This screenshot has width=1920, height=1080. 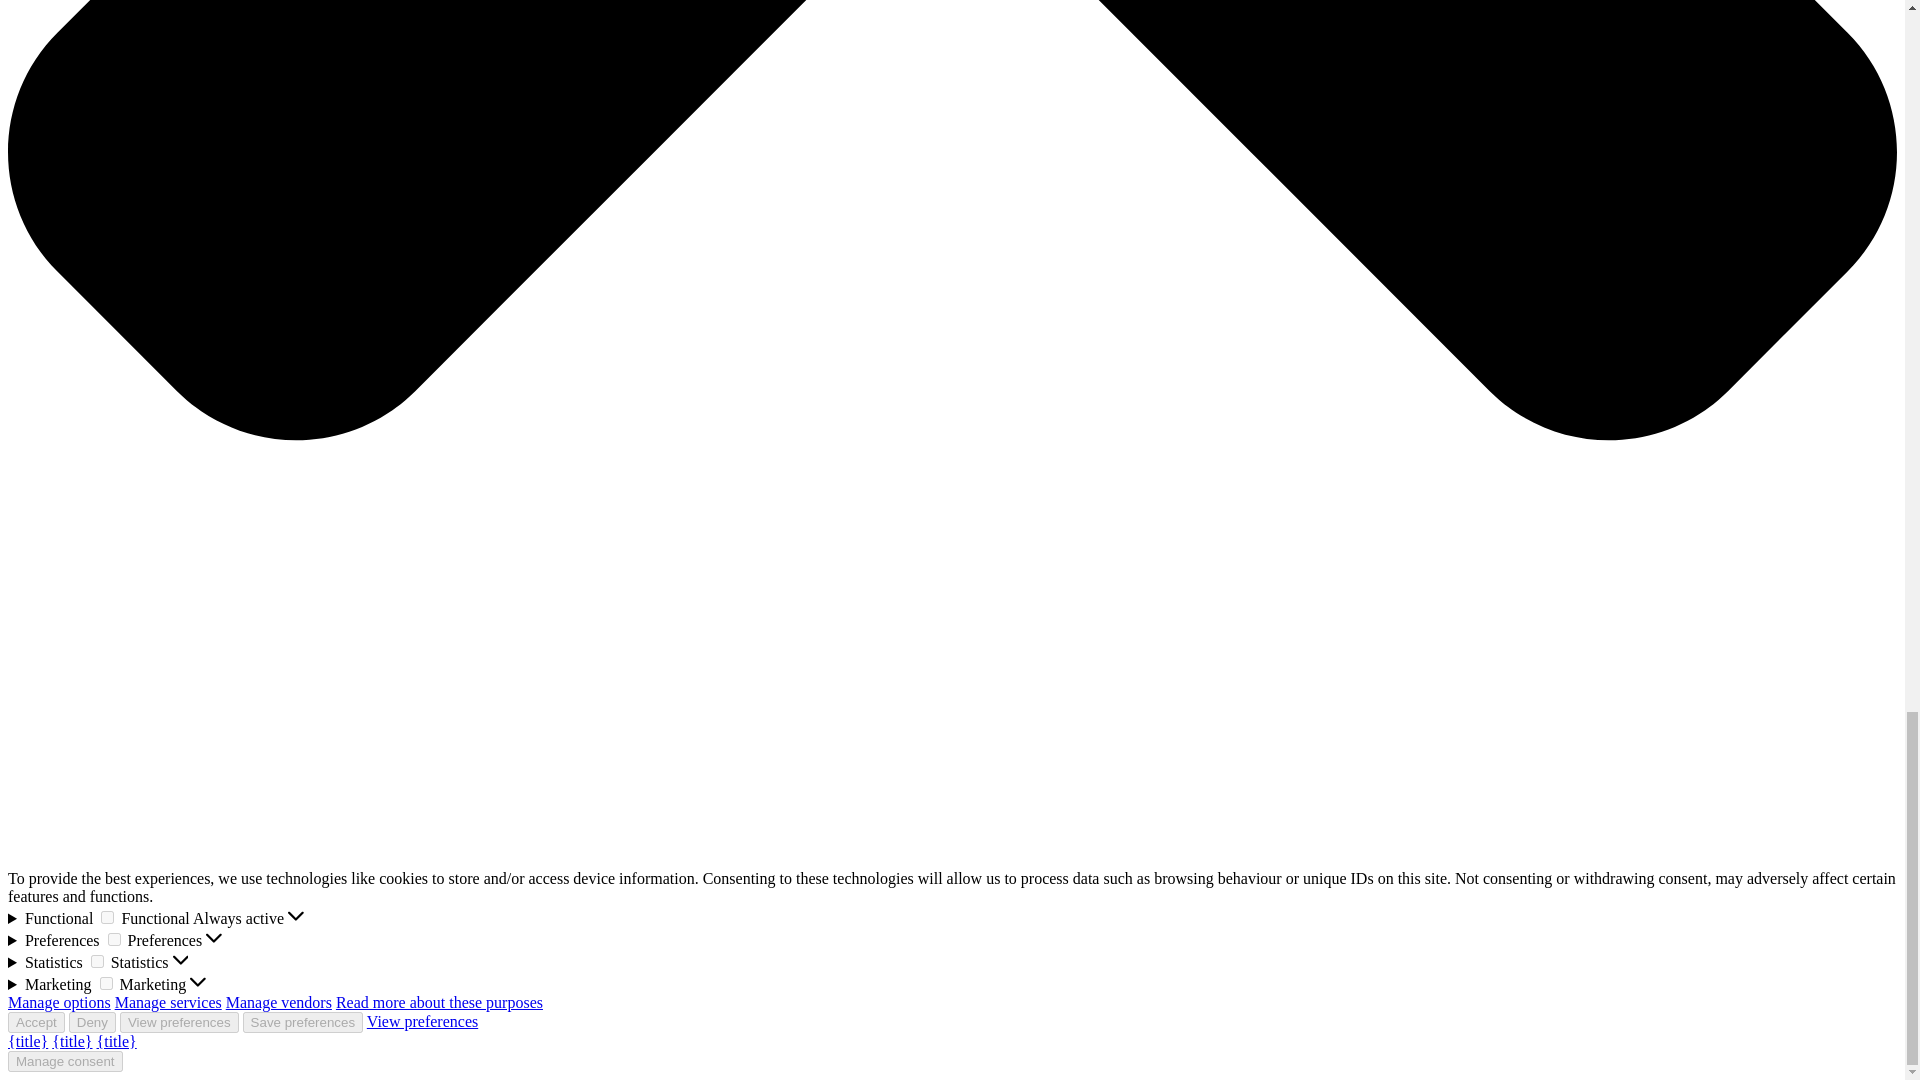 I want to click on Manage vendors, so click(x=279, y=1002).